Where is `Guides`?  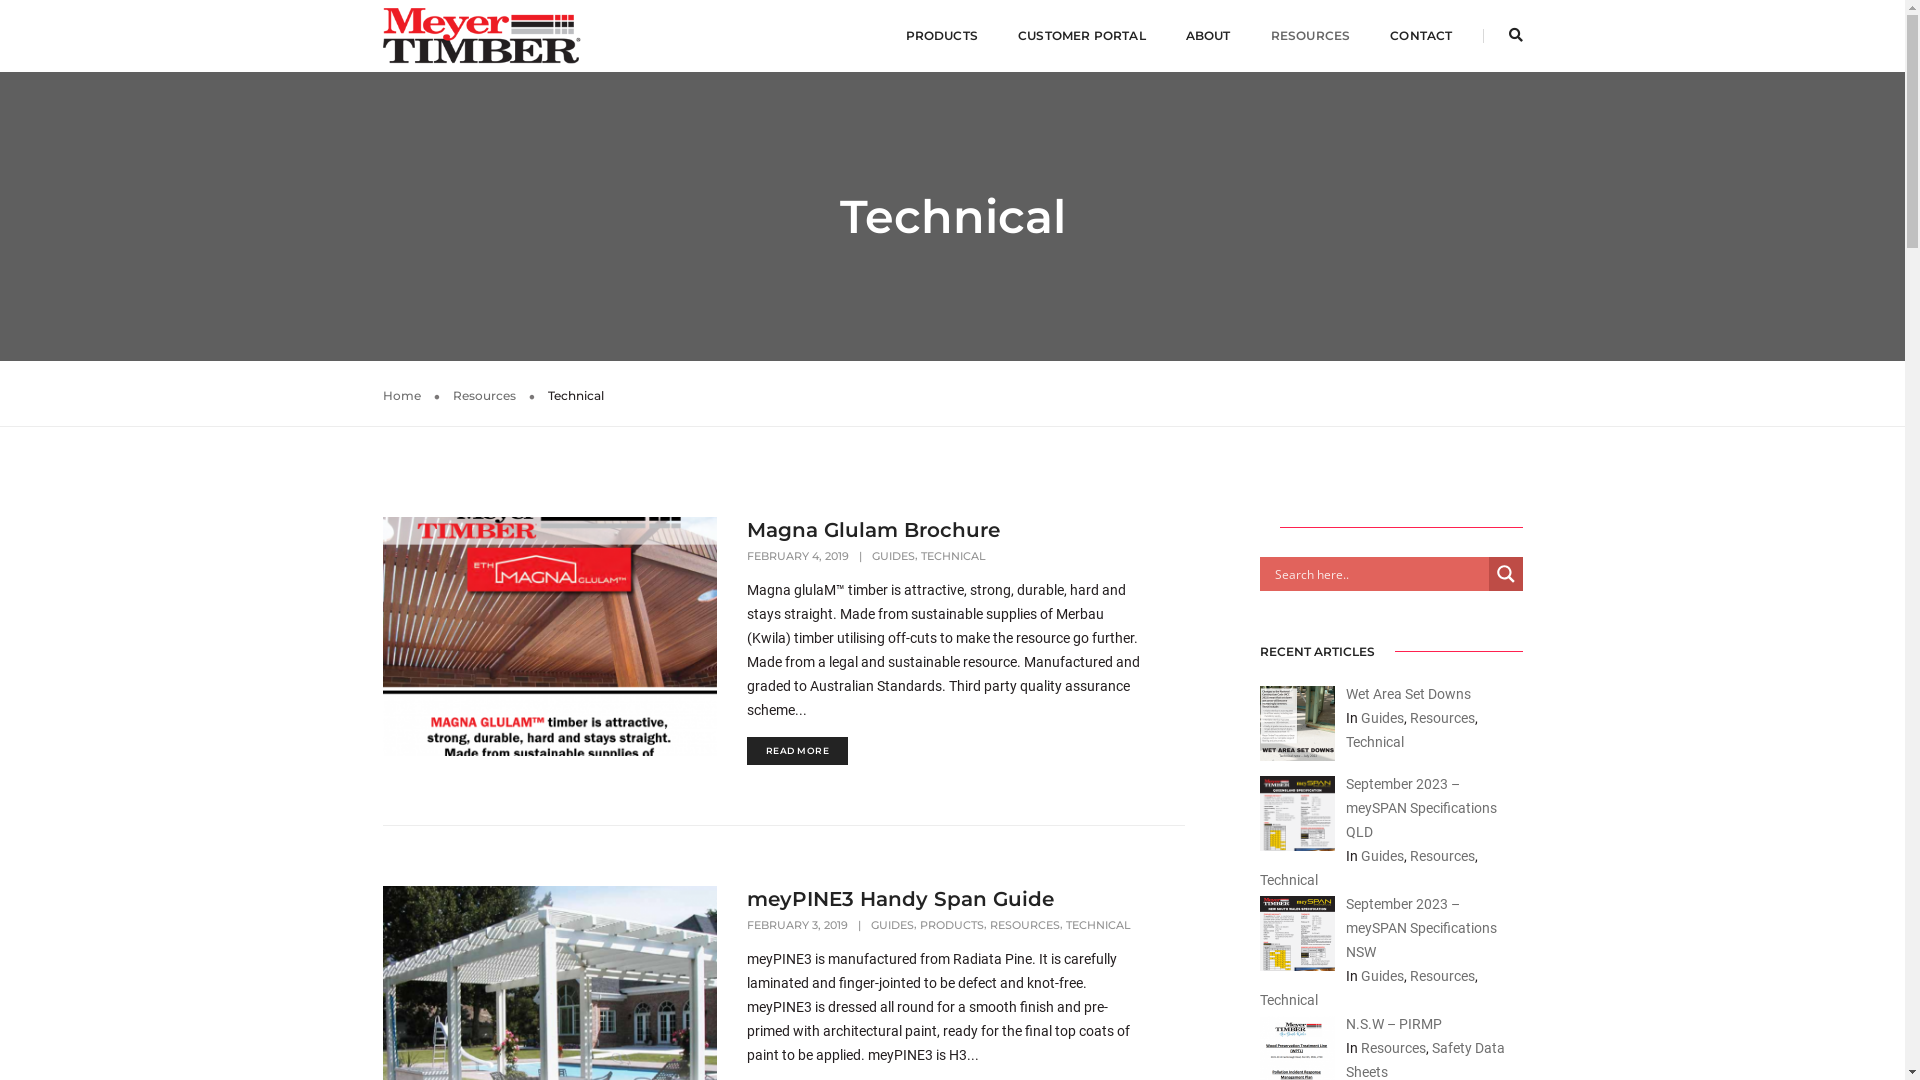
Guides is located at coordinates (1382, 718).